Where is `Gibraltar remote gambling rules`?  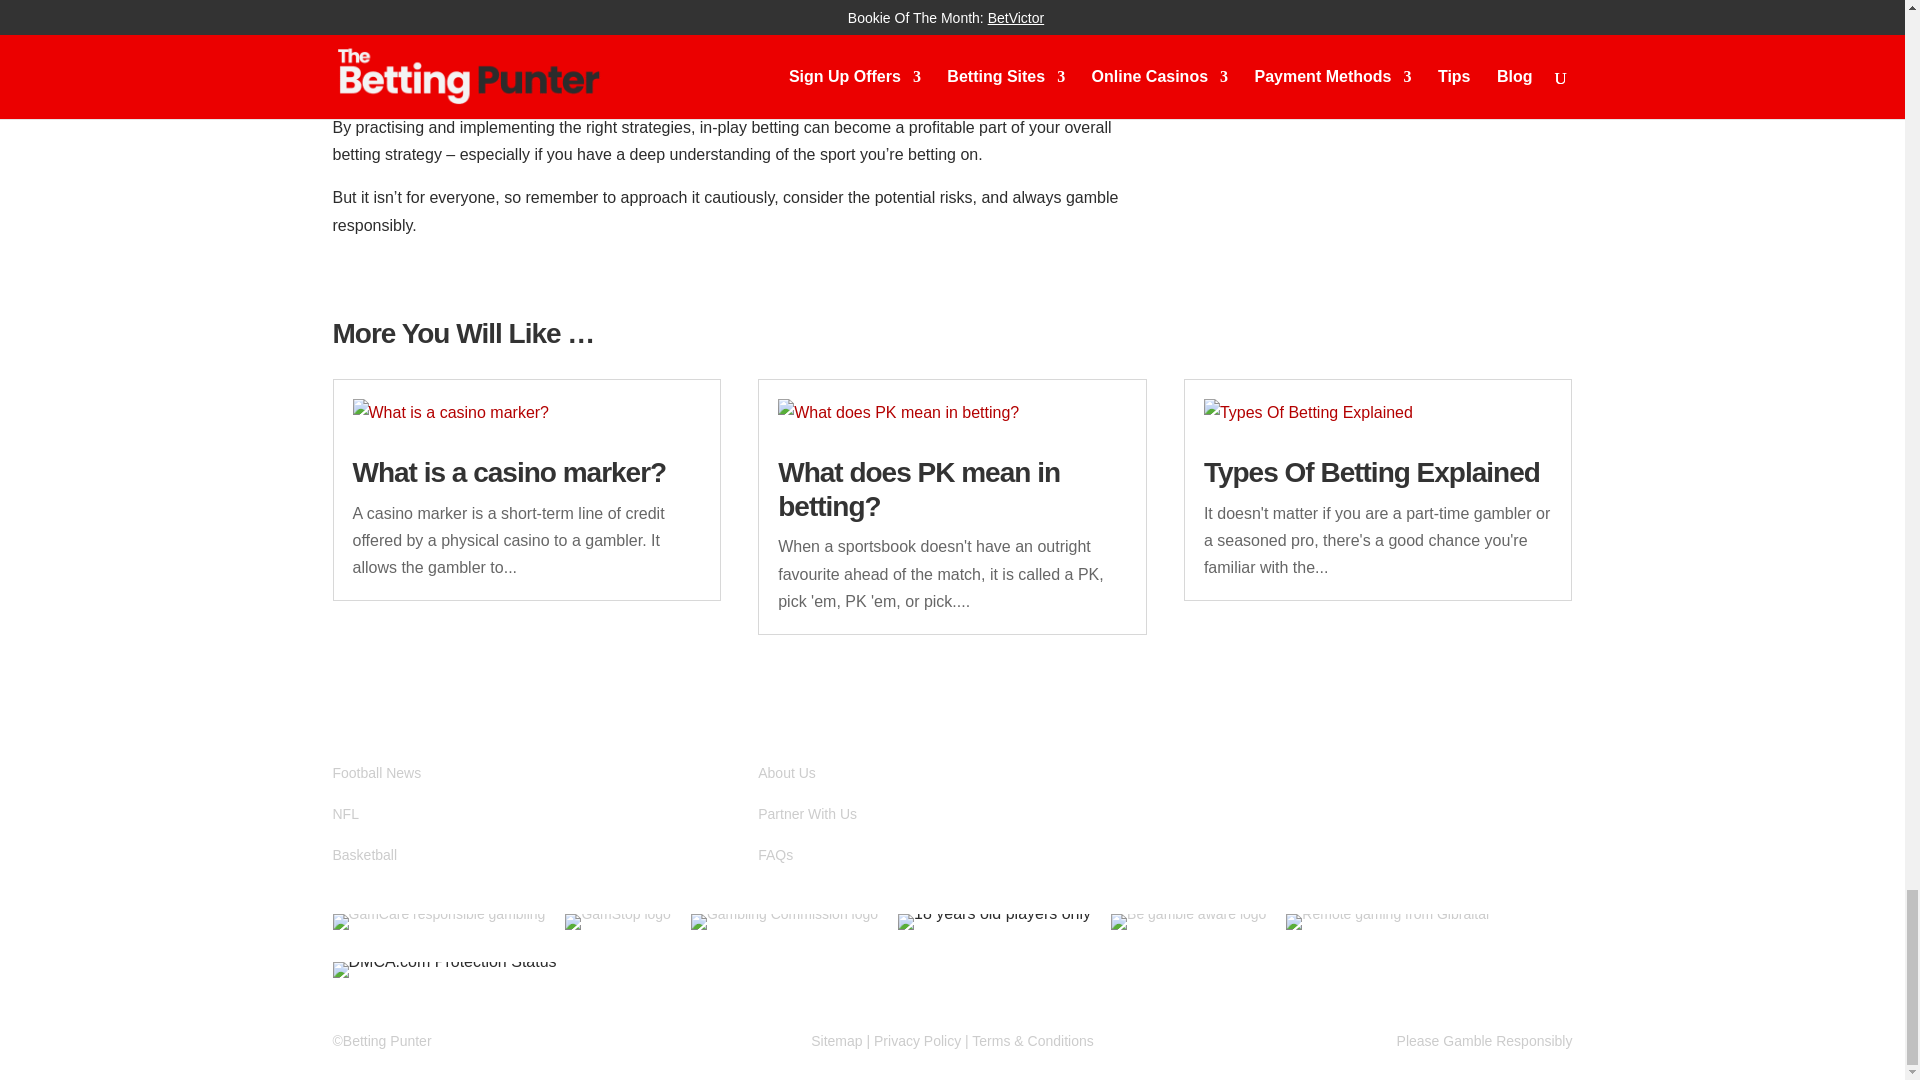
Gibraltar remote gambling rules is located at coordinates (1388, 914).